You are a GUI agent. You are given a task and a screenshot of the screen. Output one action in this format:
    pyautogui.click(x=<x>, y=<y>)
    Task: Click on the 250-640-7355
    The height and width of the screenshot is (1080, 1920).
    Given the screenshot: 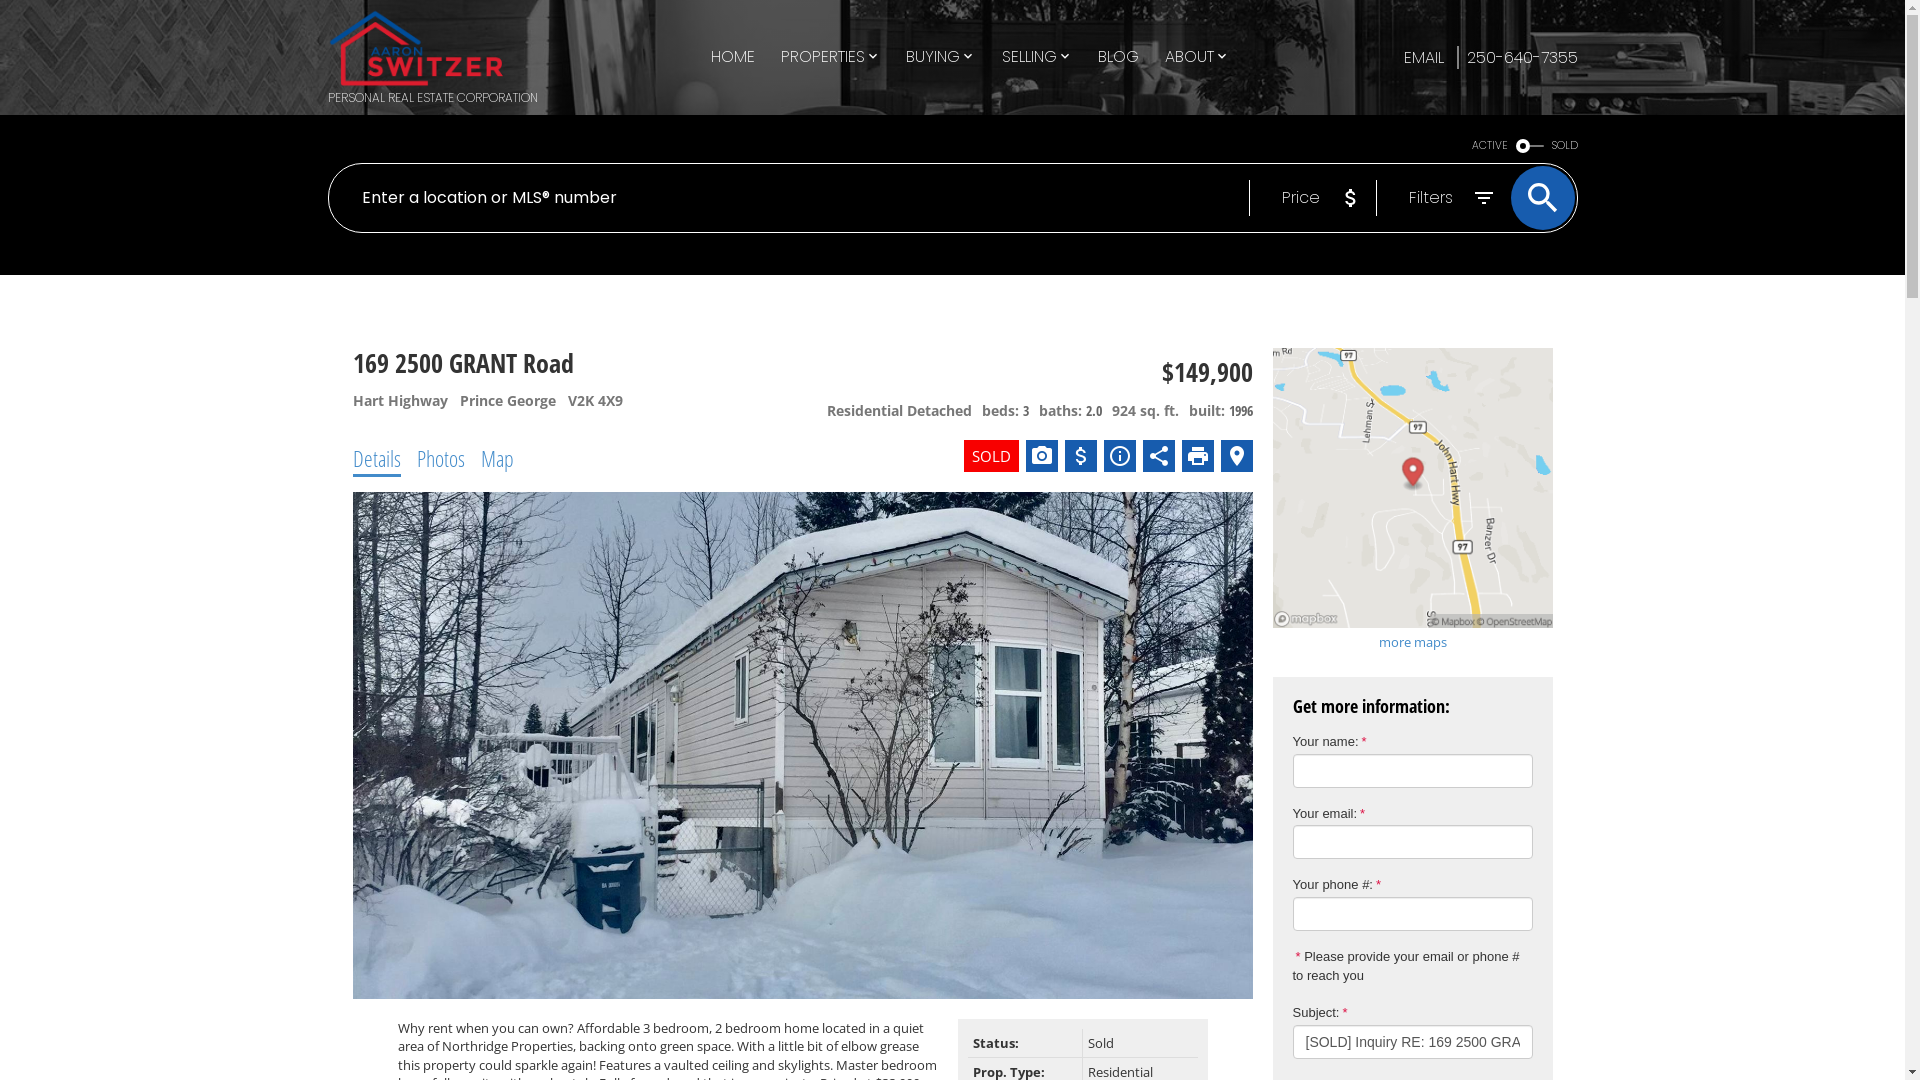 What is the action you would take?
    pyautogui.click(x=1516, y=58)
    